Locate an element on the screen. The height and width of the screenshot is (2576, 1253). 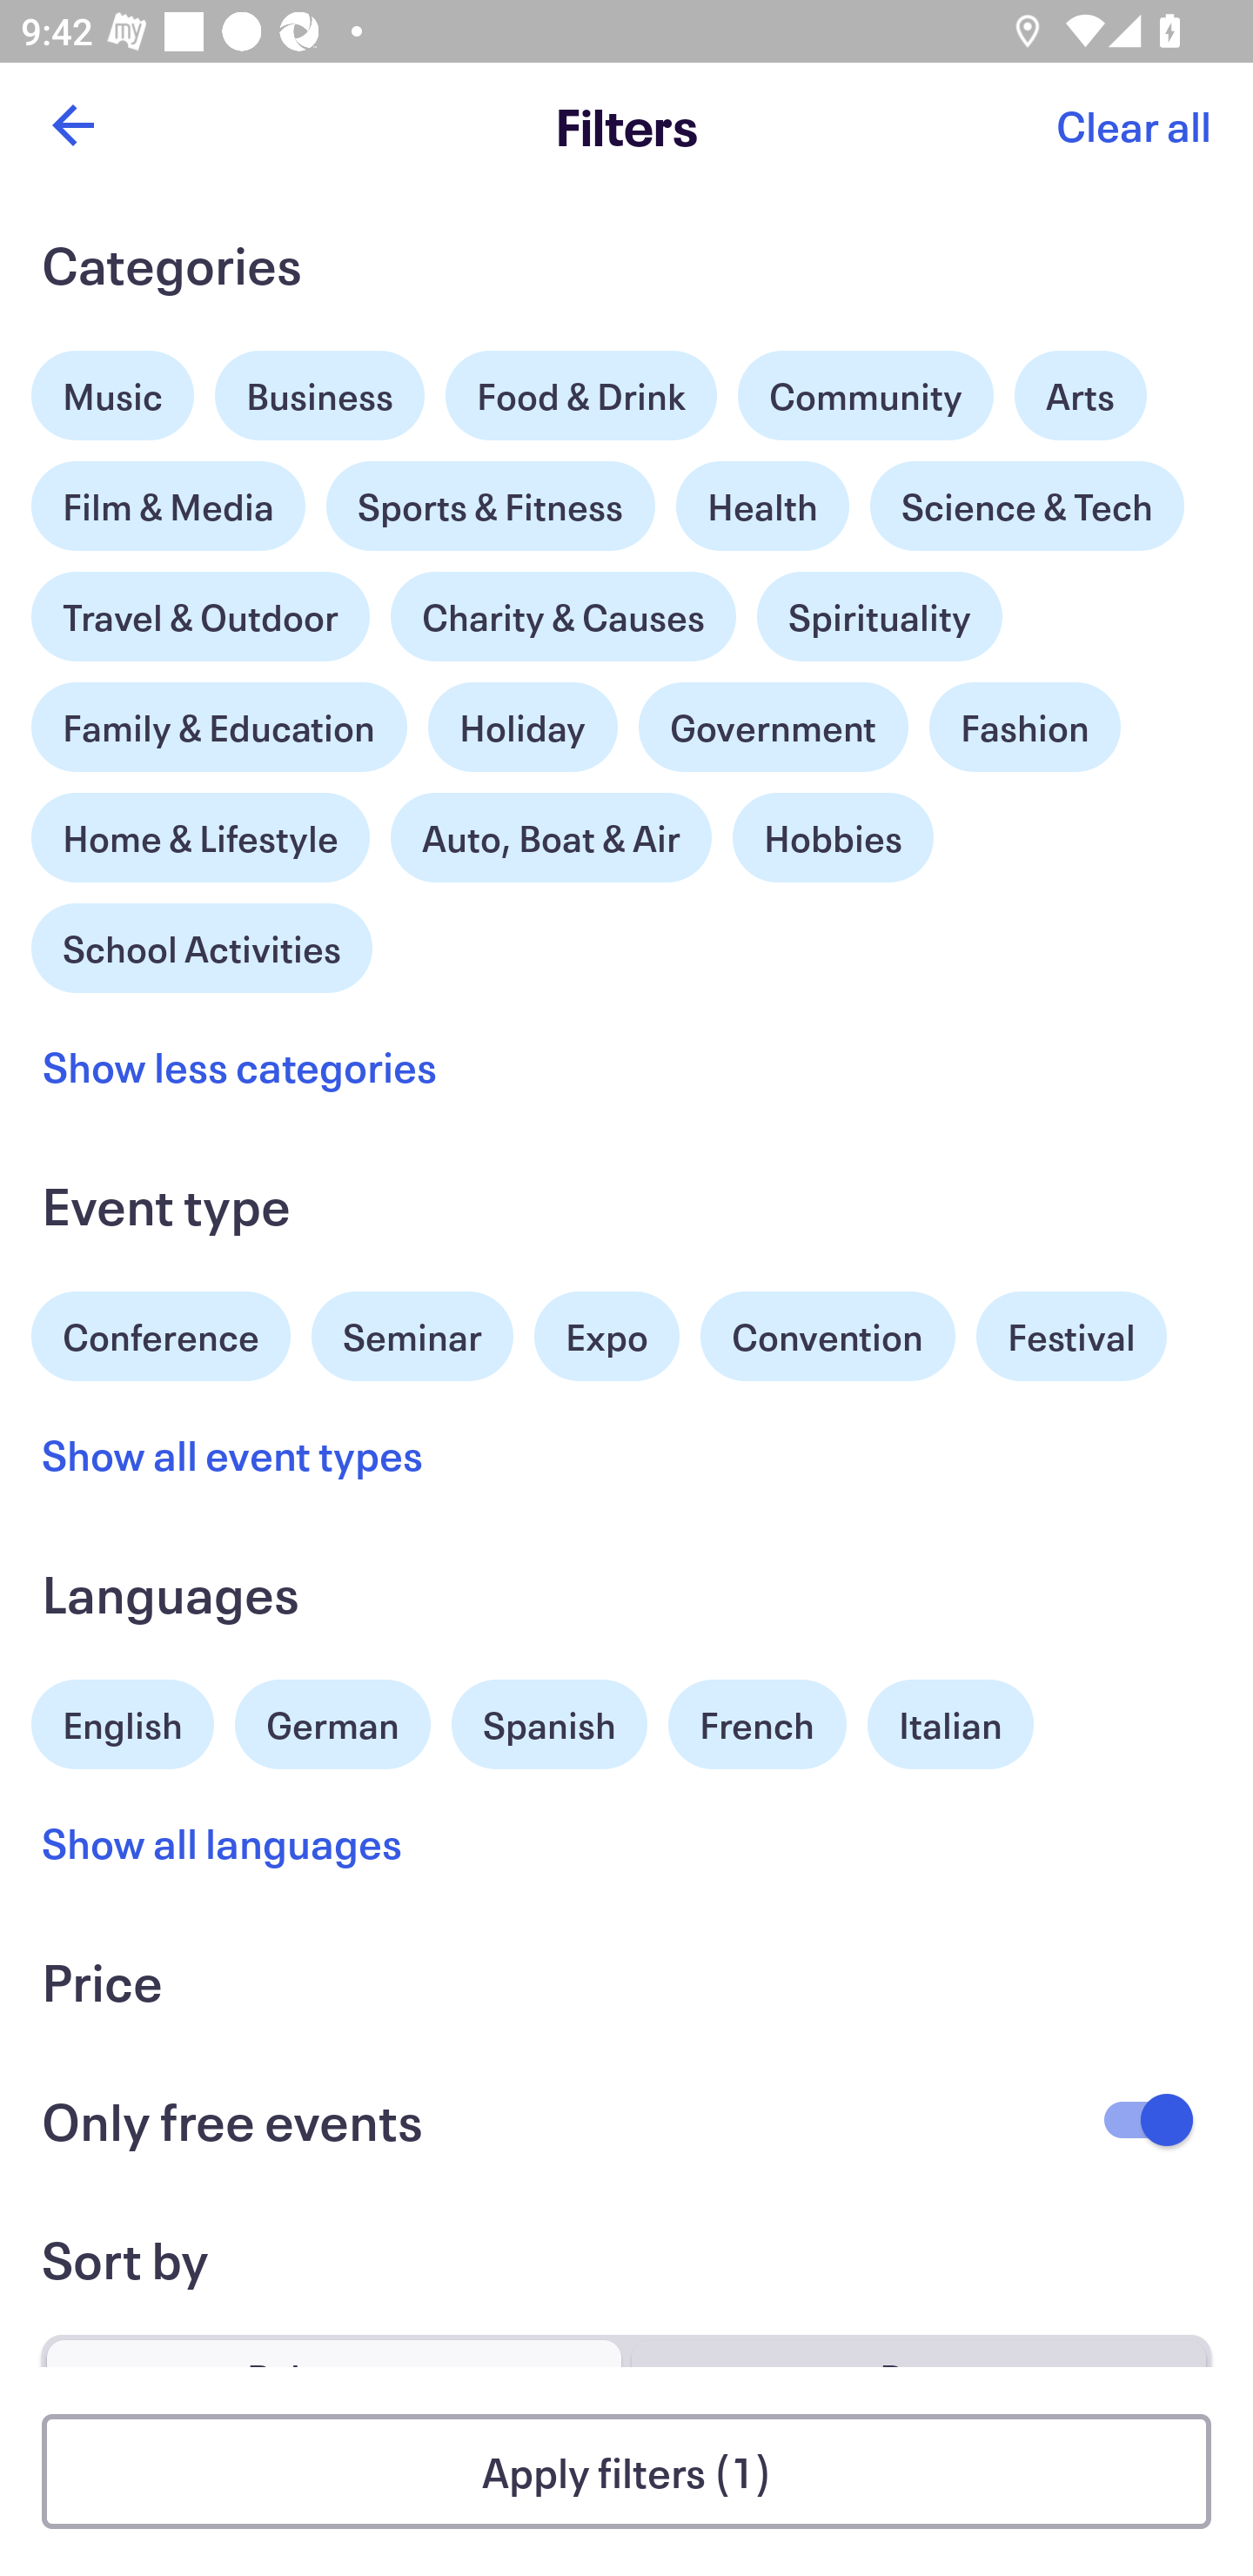
Community is located at coordinates (865, 395).